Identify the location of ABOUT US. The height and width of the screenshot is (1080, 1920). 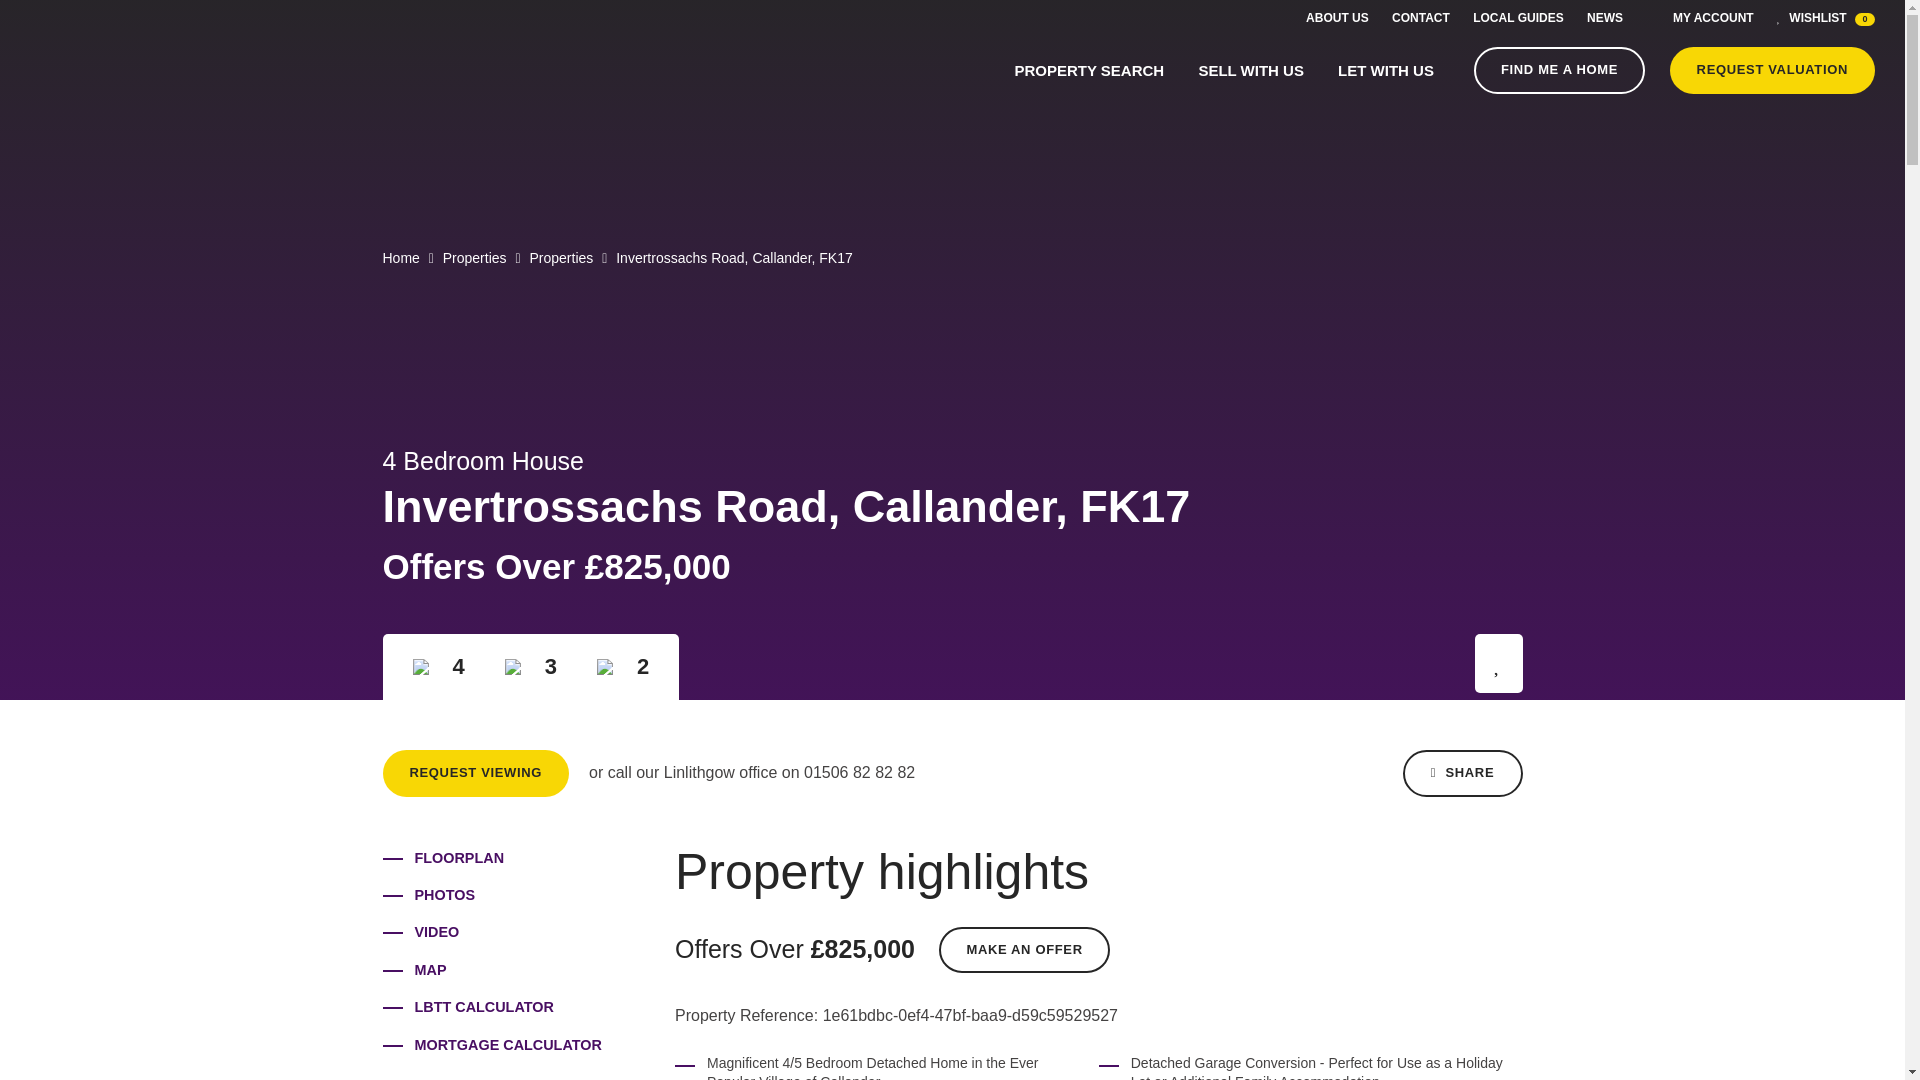
(1336, 17).